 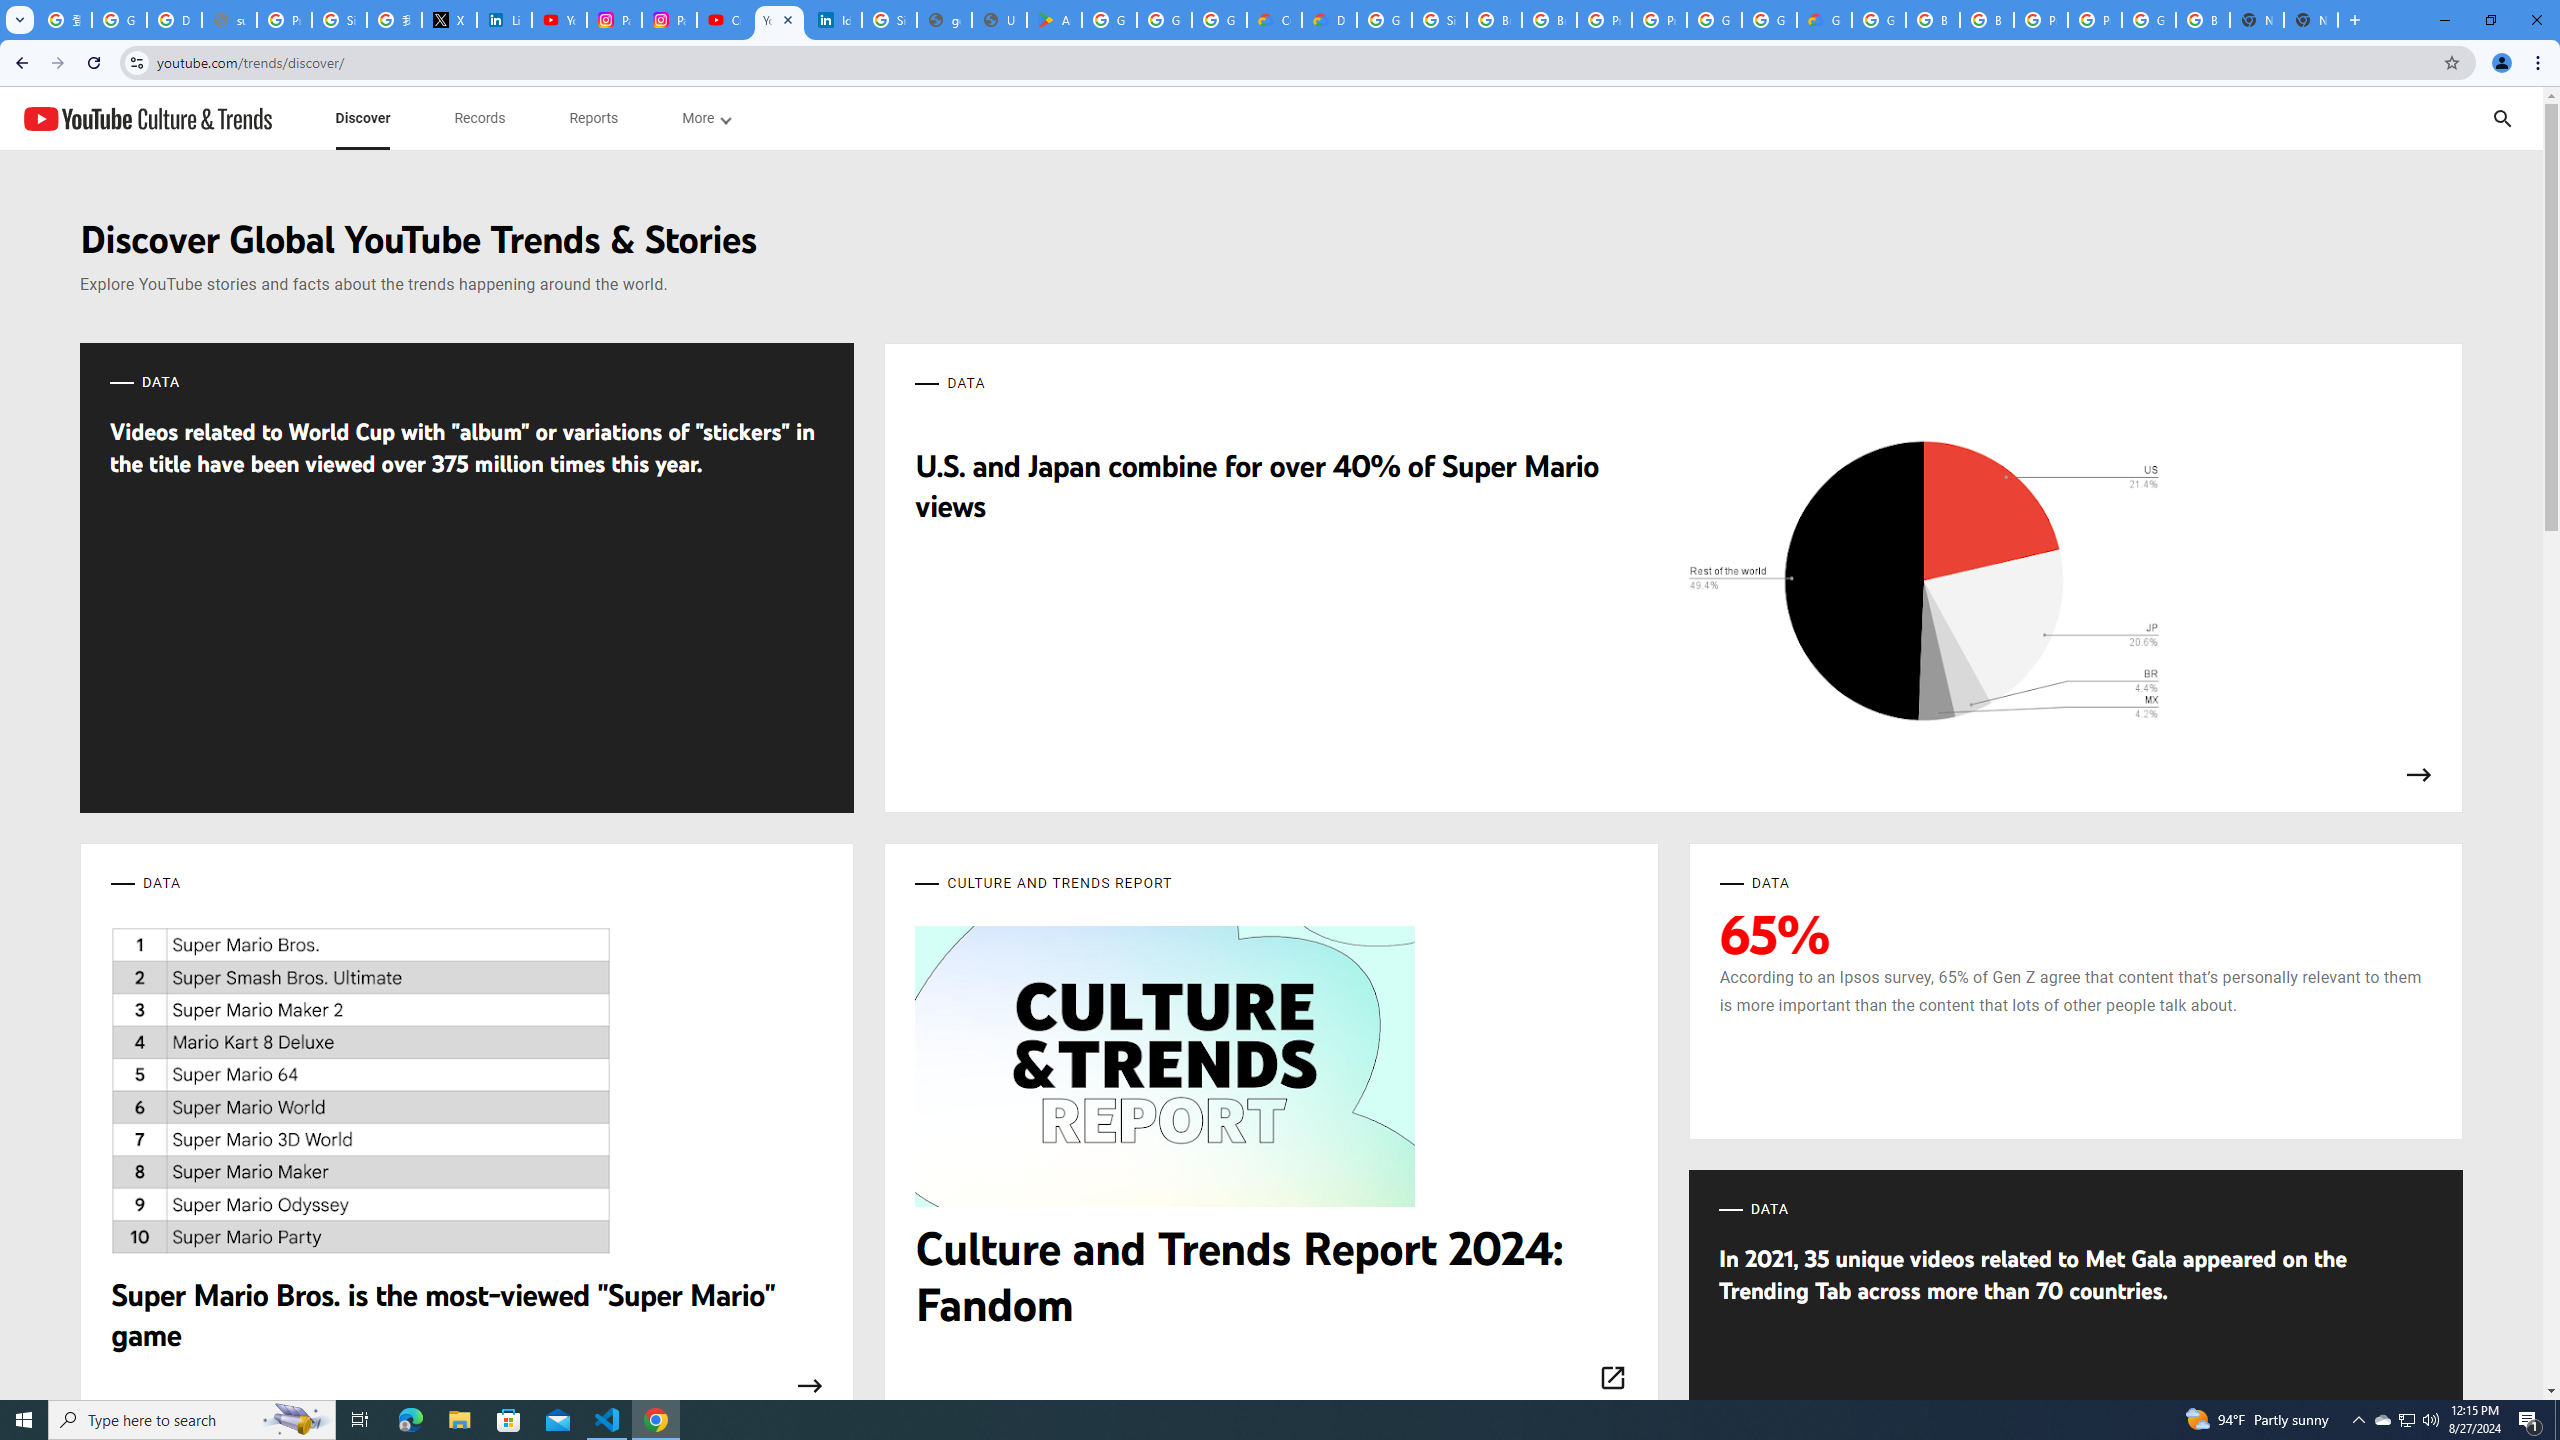 What do you see at coordinates (1986, 20) in the screenshot?
I see `Browse Chrome as a guest - Computer - Google Chrome Help` at bounding box center [1986, 20].